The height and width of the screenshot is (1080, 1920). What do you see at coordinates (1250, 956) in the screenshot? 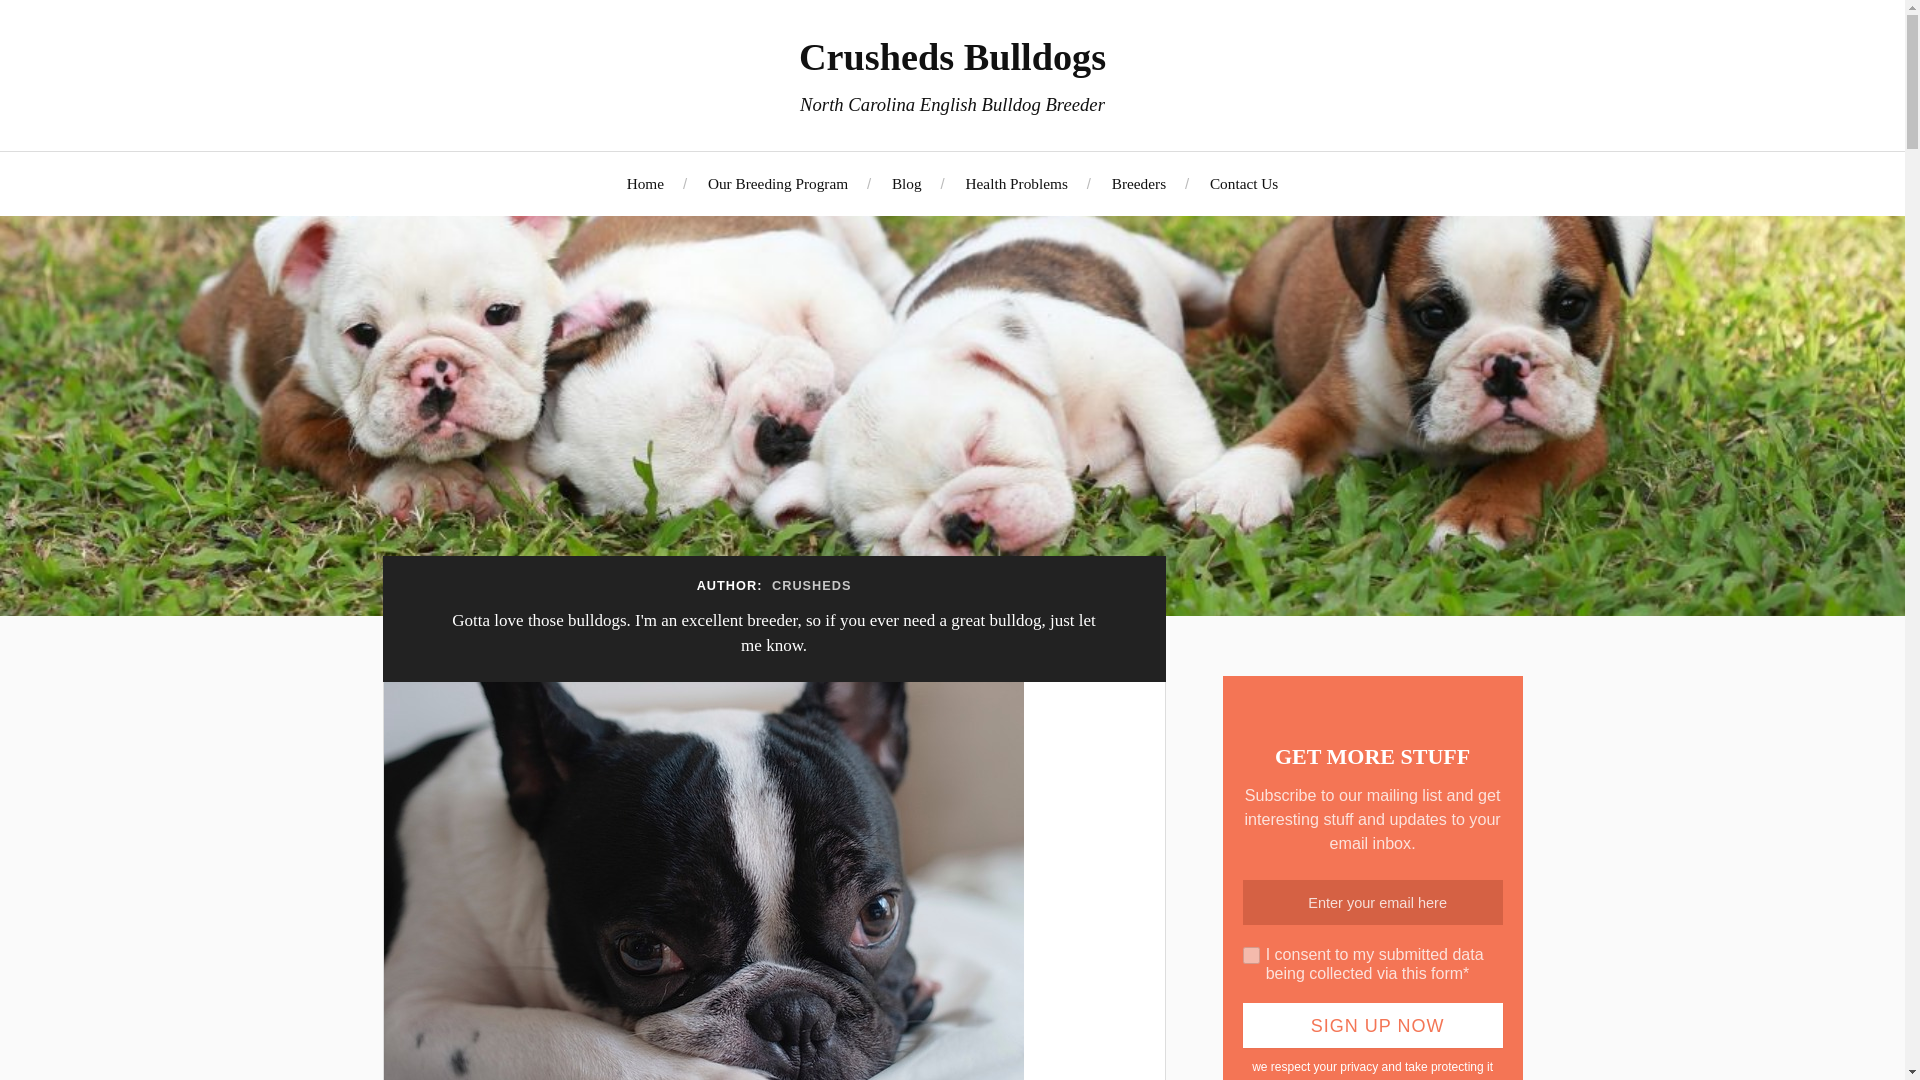
I see `on` at bounding box center [1250, 956].